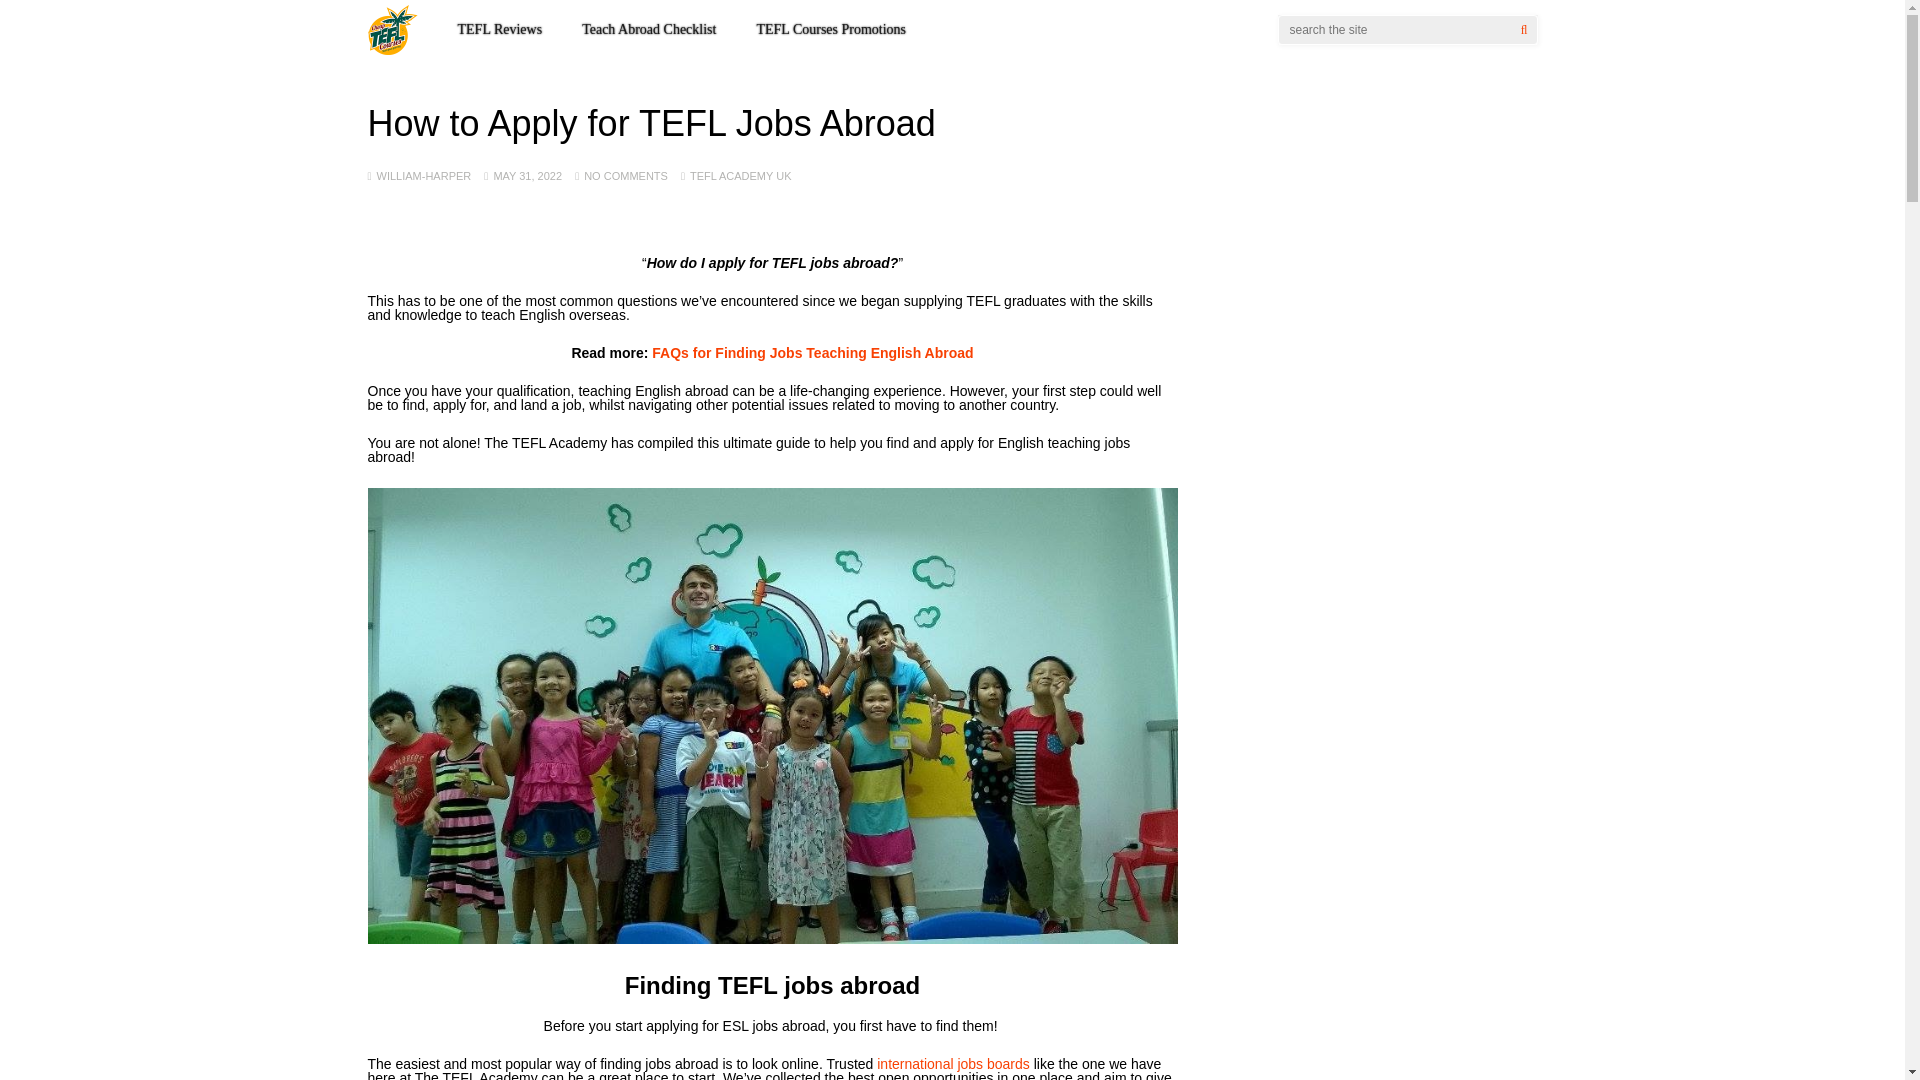 This screenshot has height=1080, width=1920. Describe the element at coordinates (626, 176) in the screenshot. I see `NO COMMENTS` at that location.